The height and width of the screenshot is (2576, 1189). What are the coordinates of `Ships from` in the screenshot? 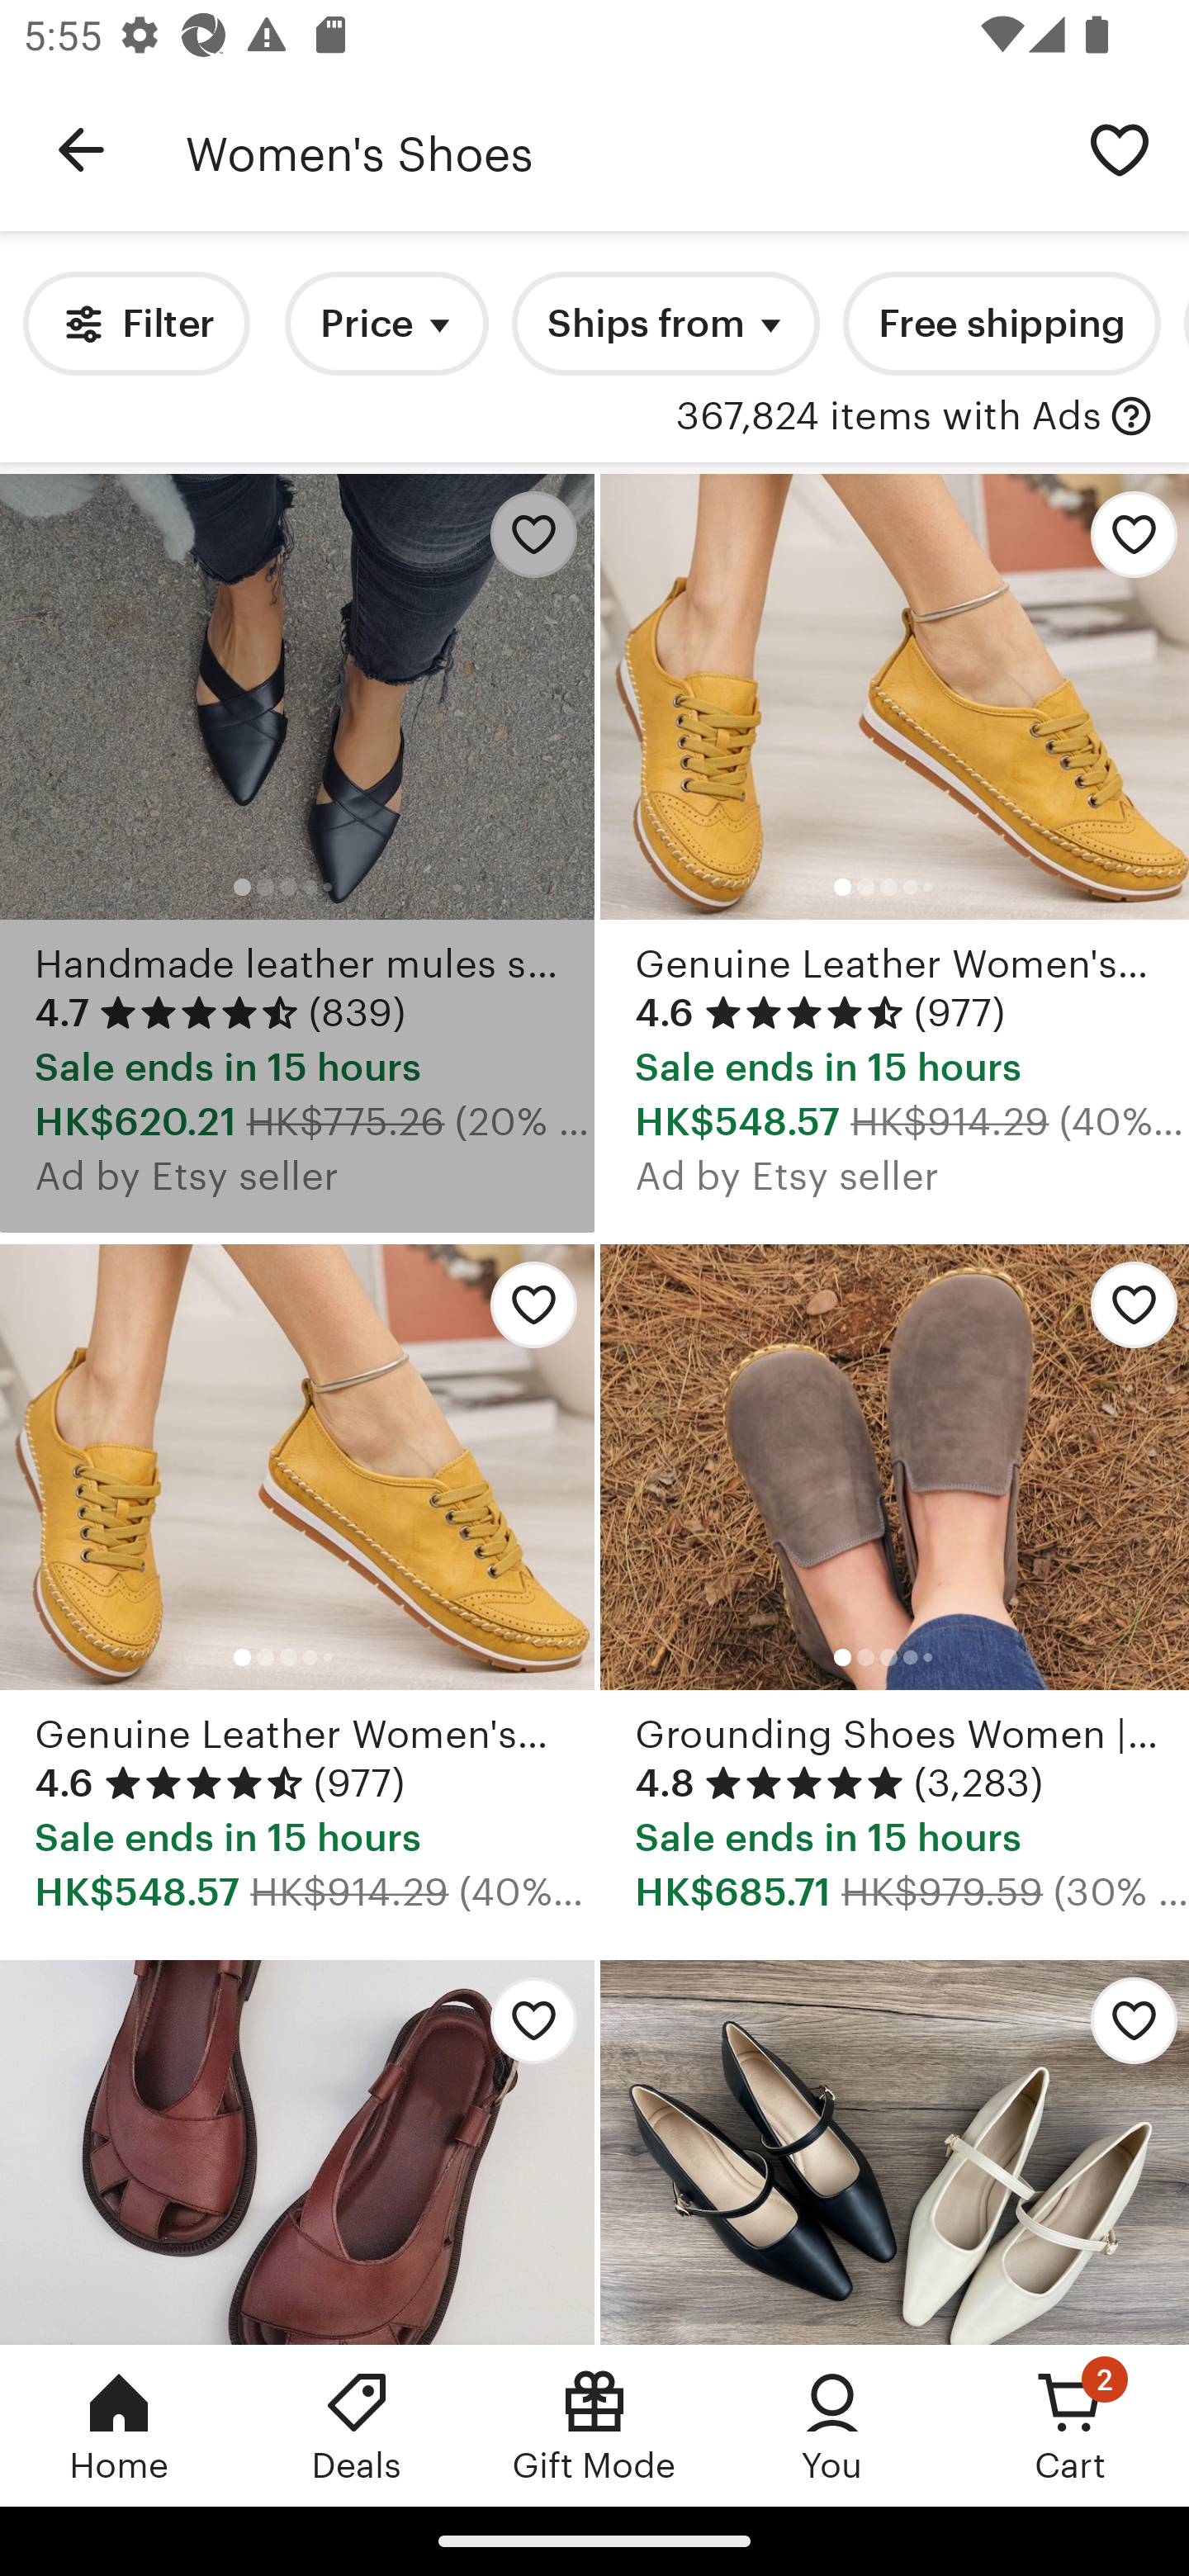 It's located at (666, 324).